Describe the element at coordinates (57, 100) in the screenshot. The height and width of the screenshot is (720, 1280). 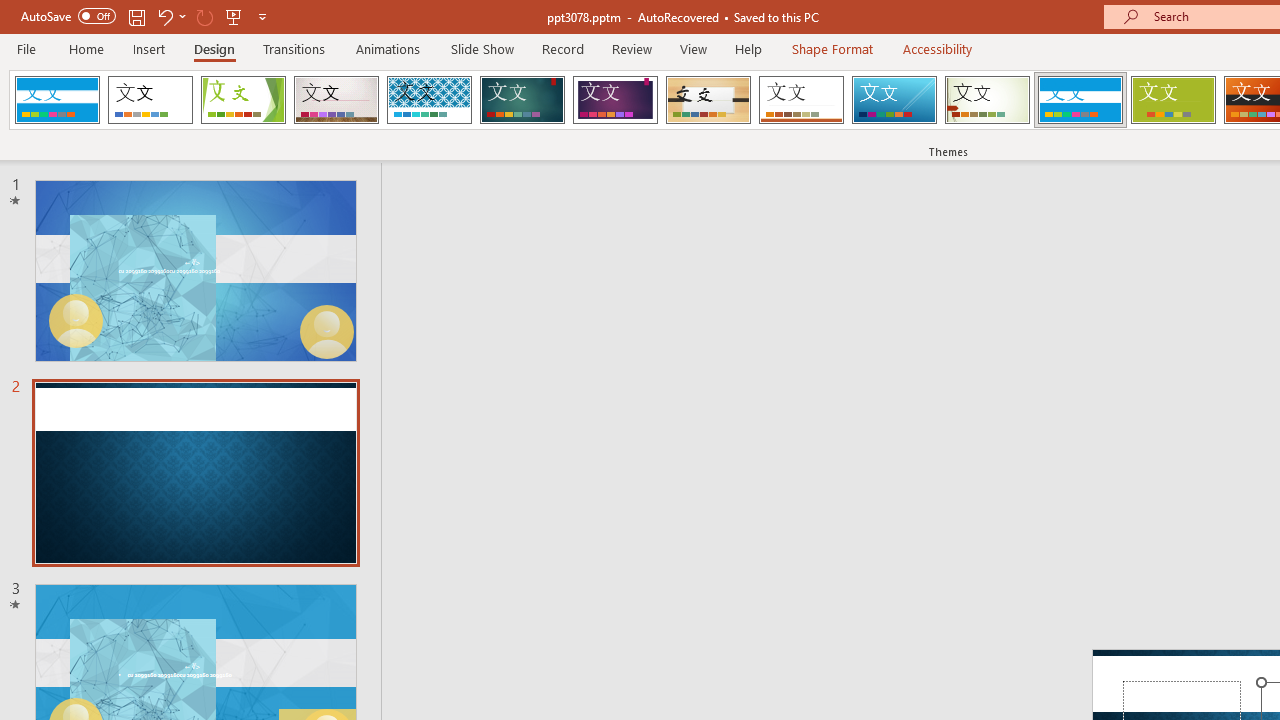
I see `Dividend` at that location.